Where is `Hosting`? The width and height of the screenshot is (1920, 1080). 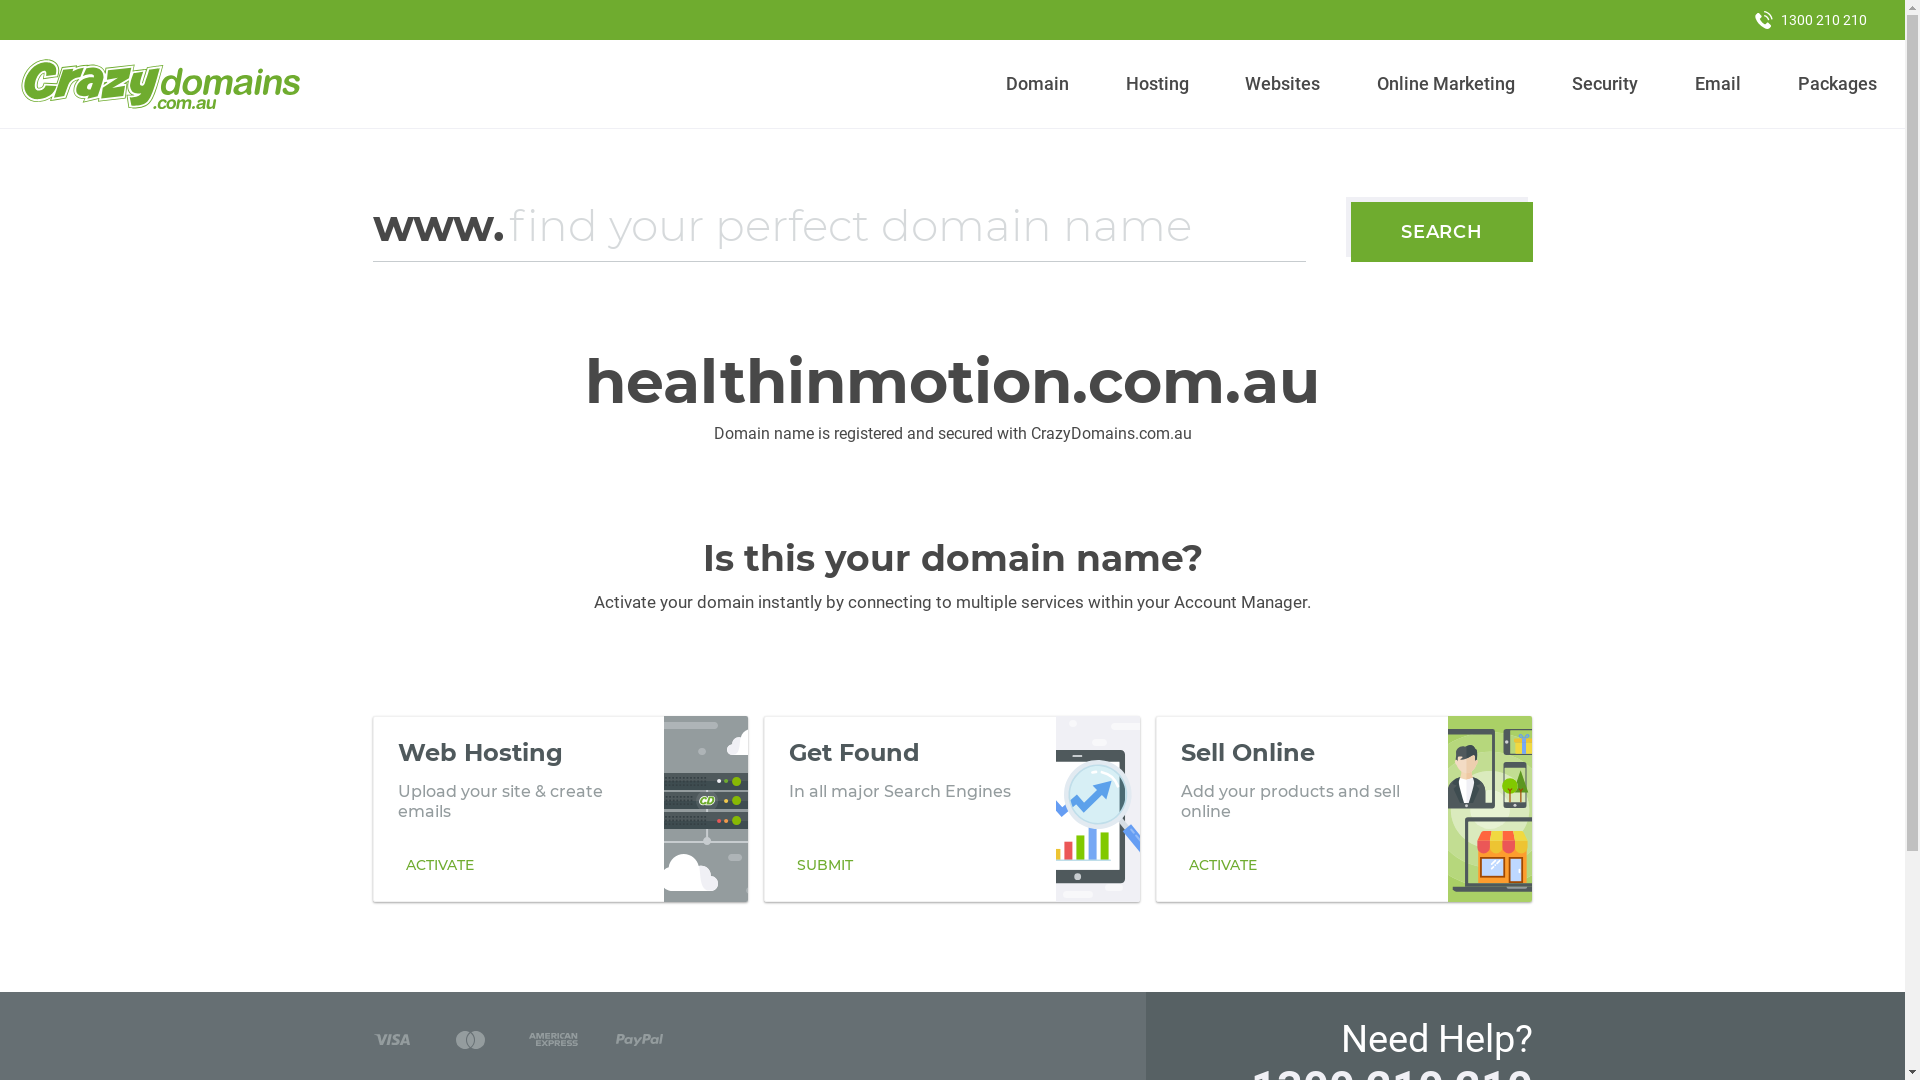 Hosting is located at coordinates (1157, 84).